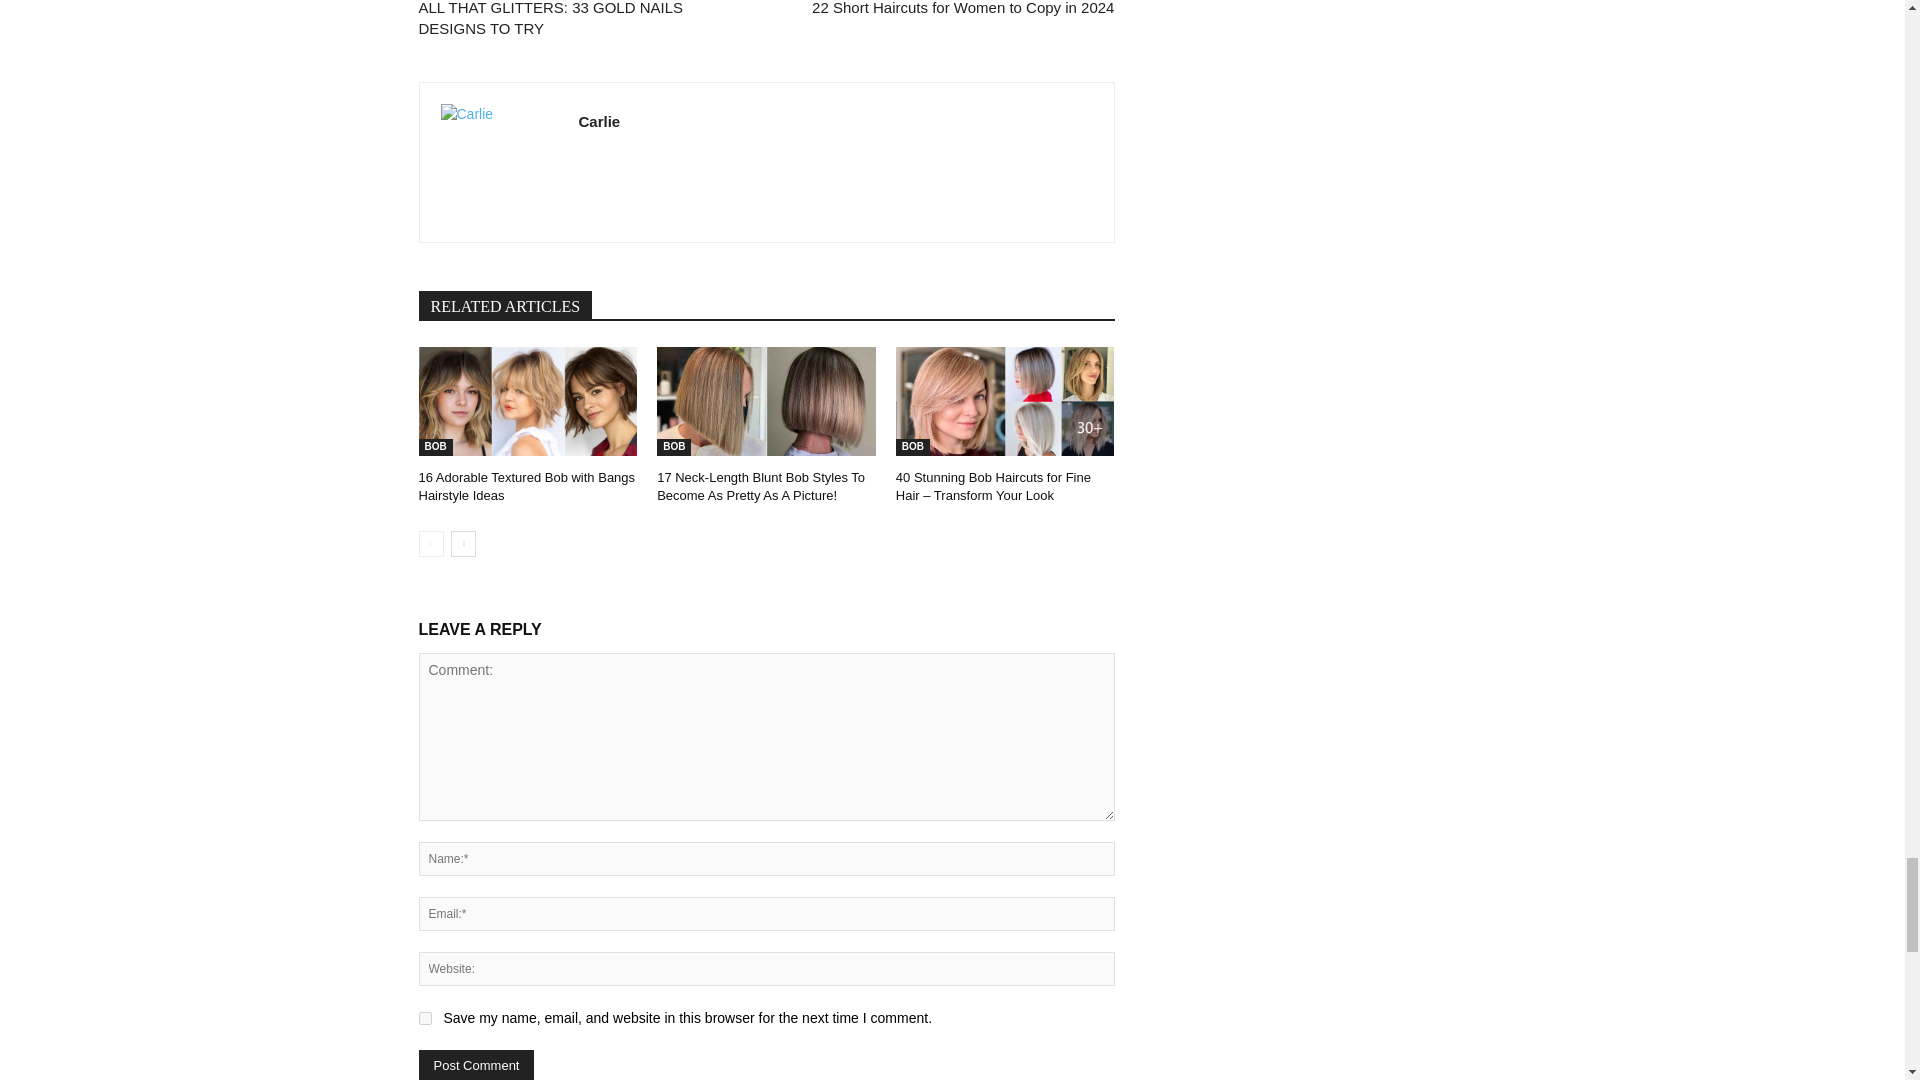 The image size is (1920, 1080). I want to click on yes, so click(424, 1018).